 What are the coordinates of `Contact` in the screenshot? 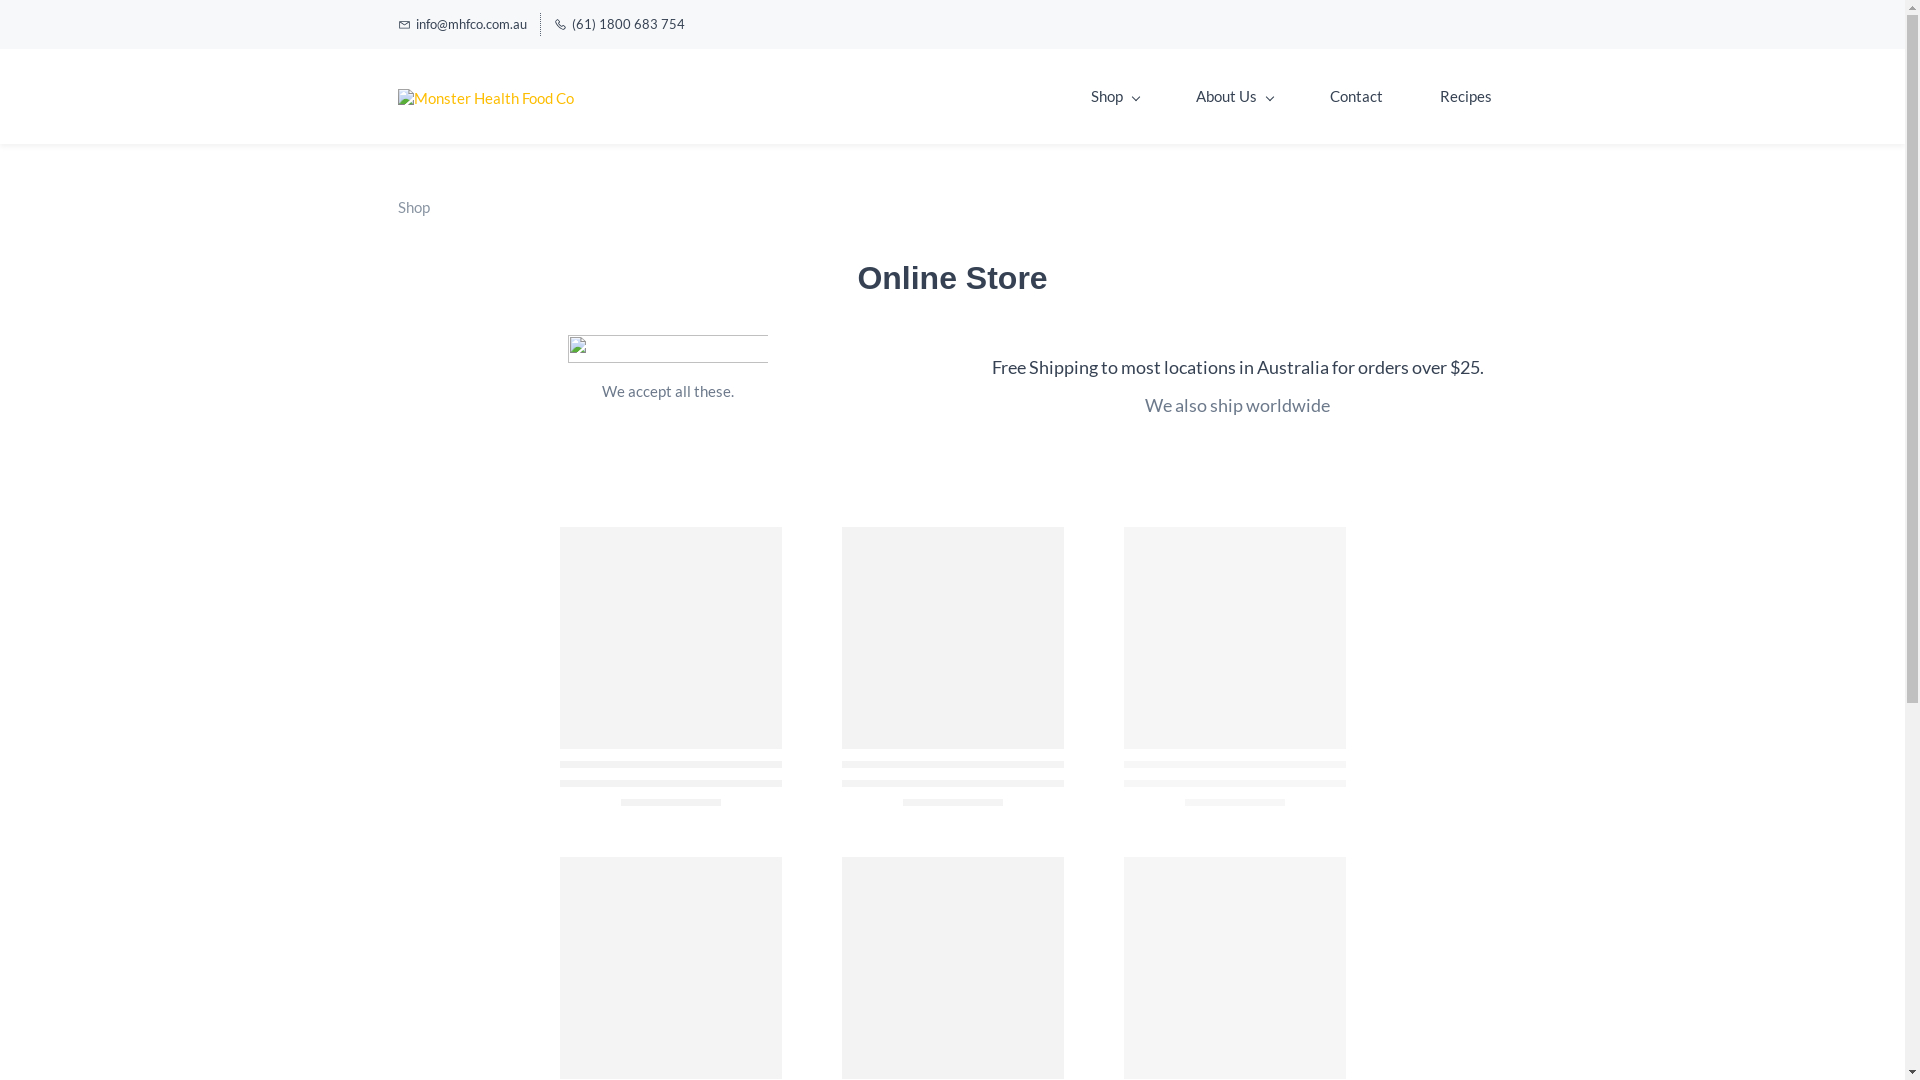 It's located at (1356, 96).